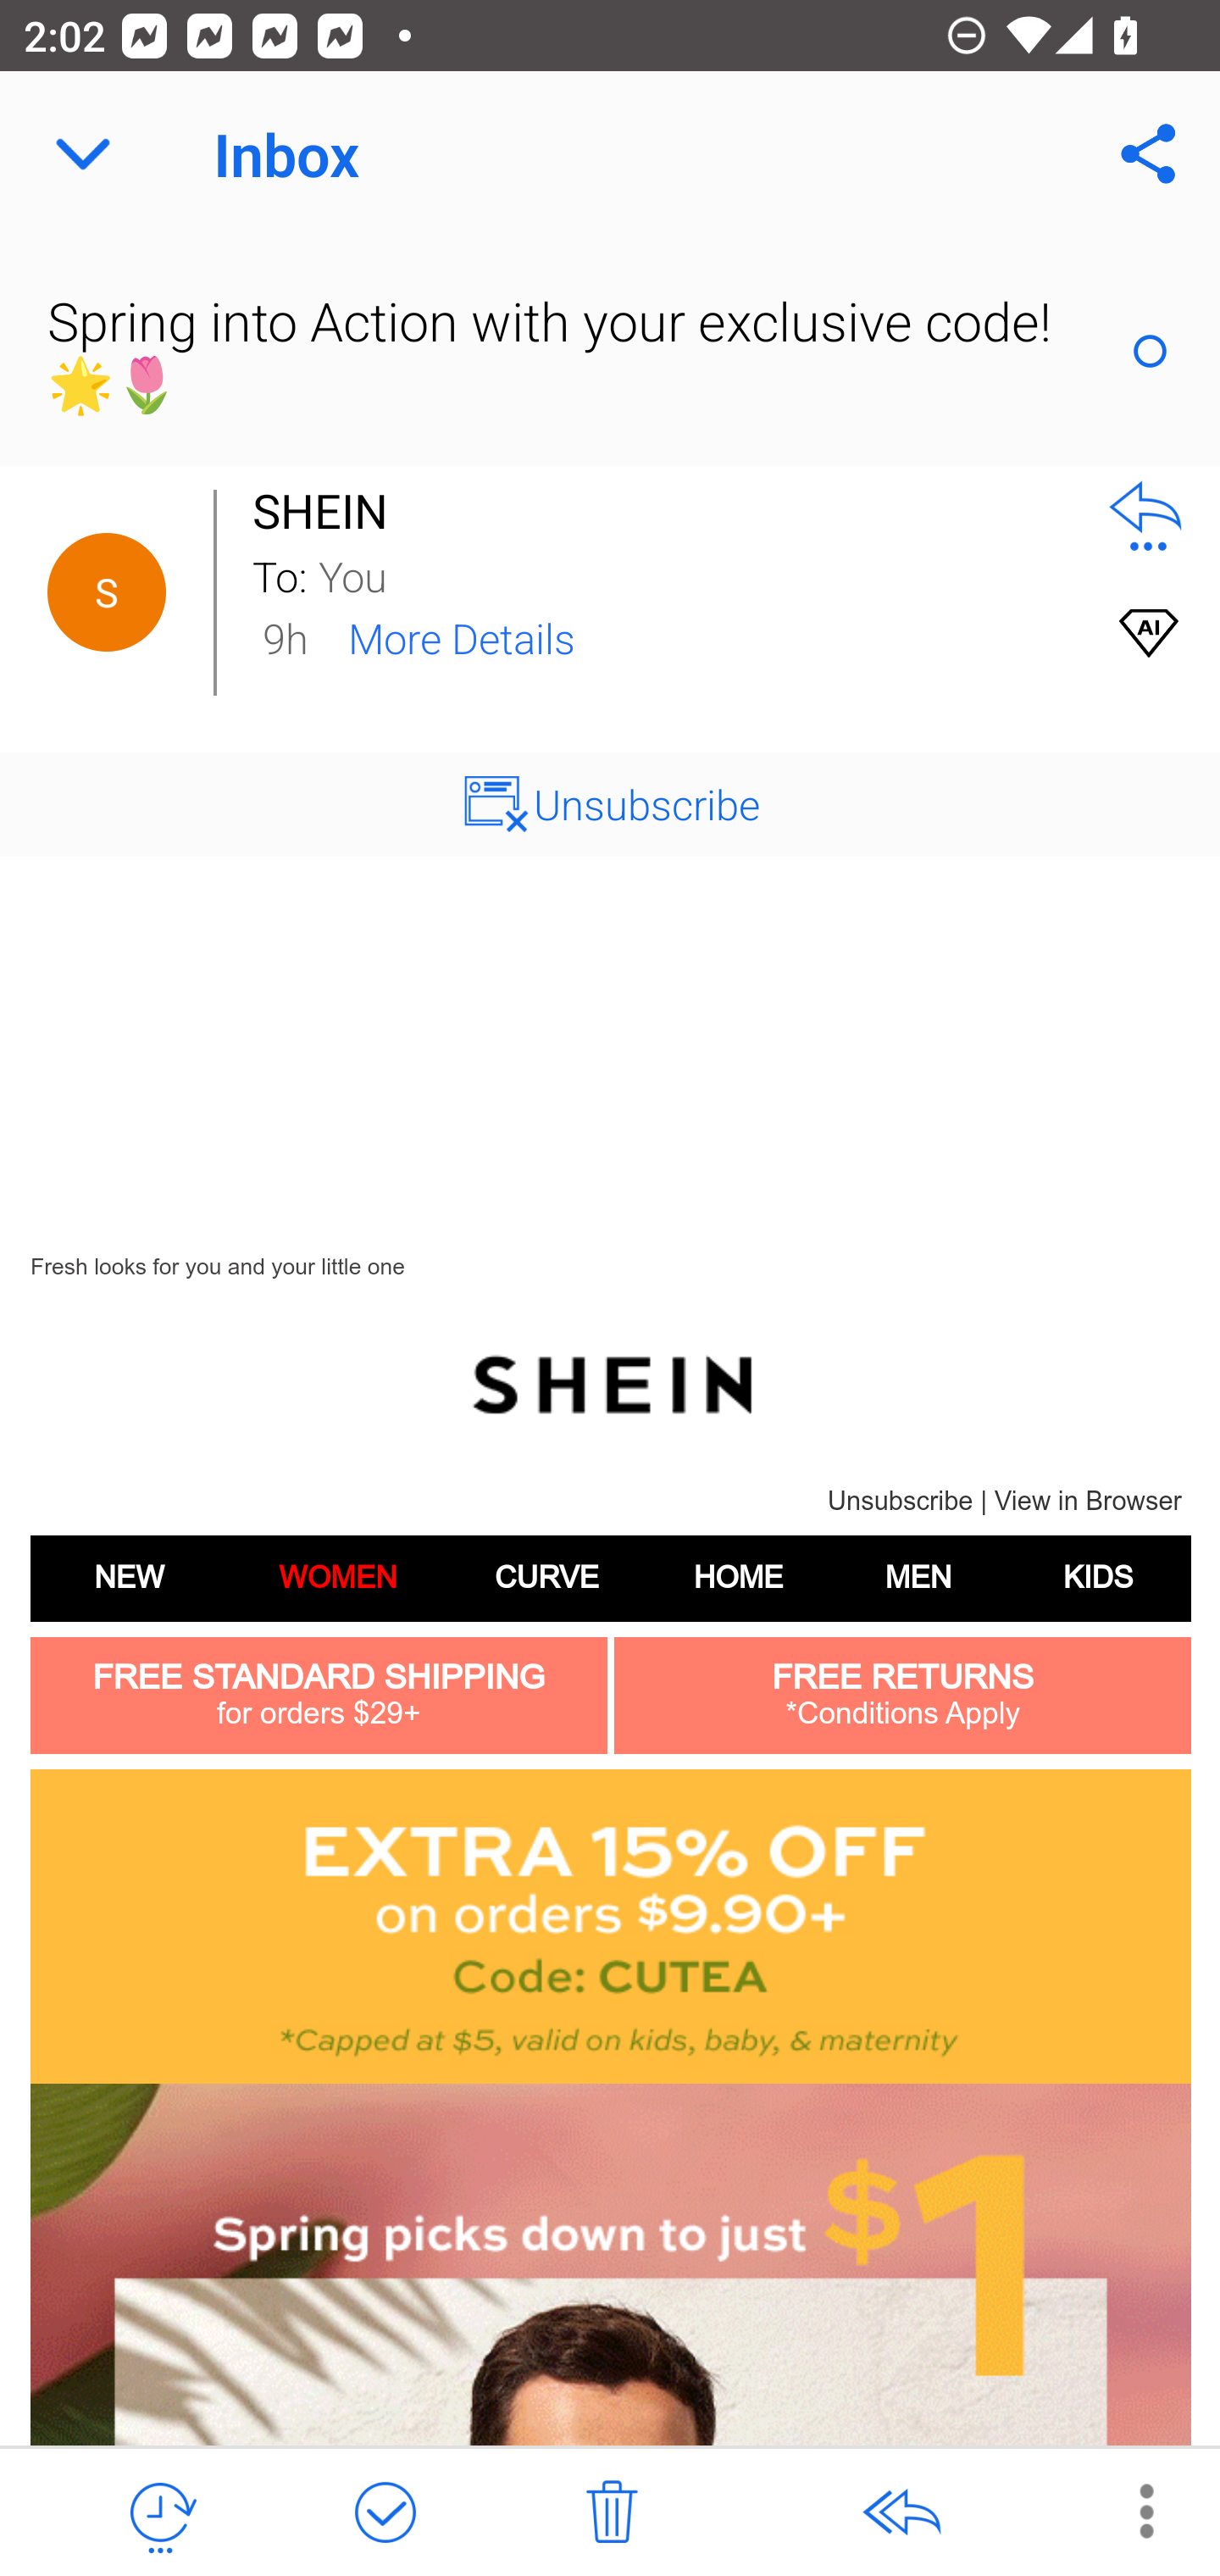  I want to click on HOME, so click(738, 1578).